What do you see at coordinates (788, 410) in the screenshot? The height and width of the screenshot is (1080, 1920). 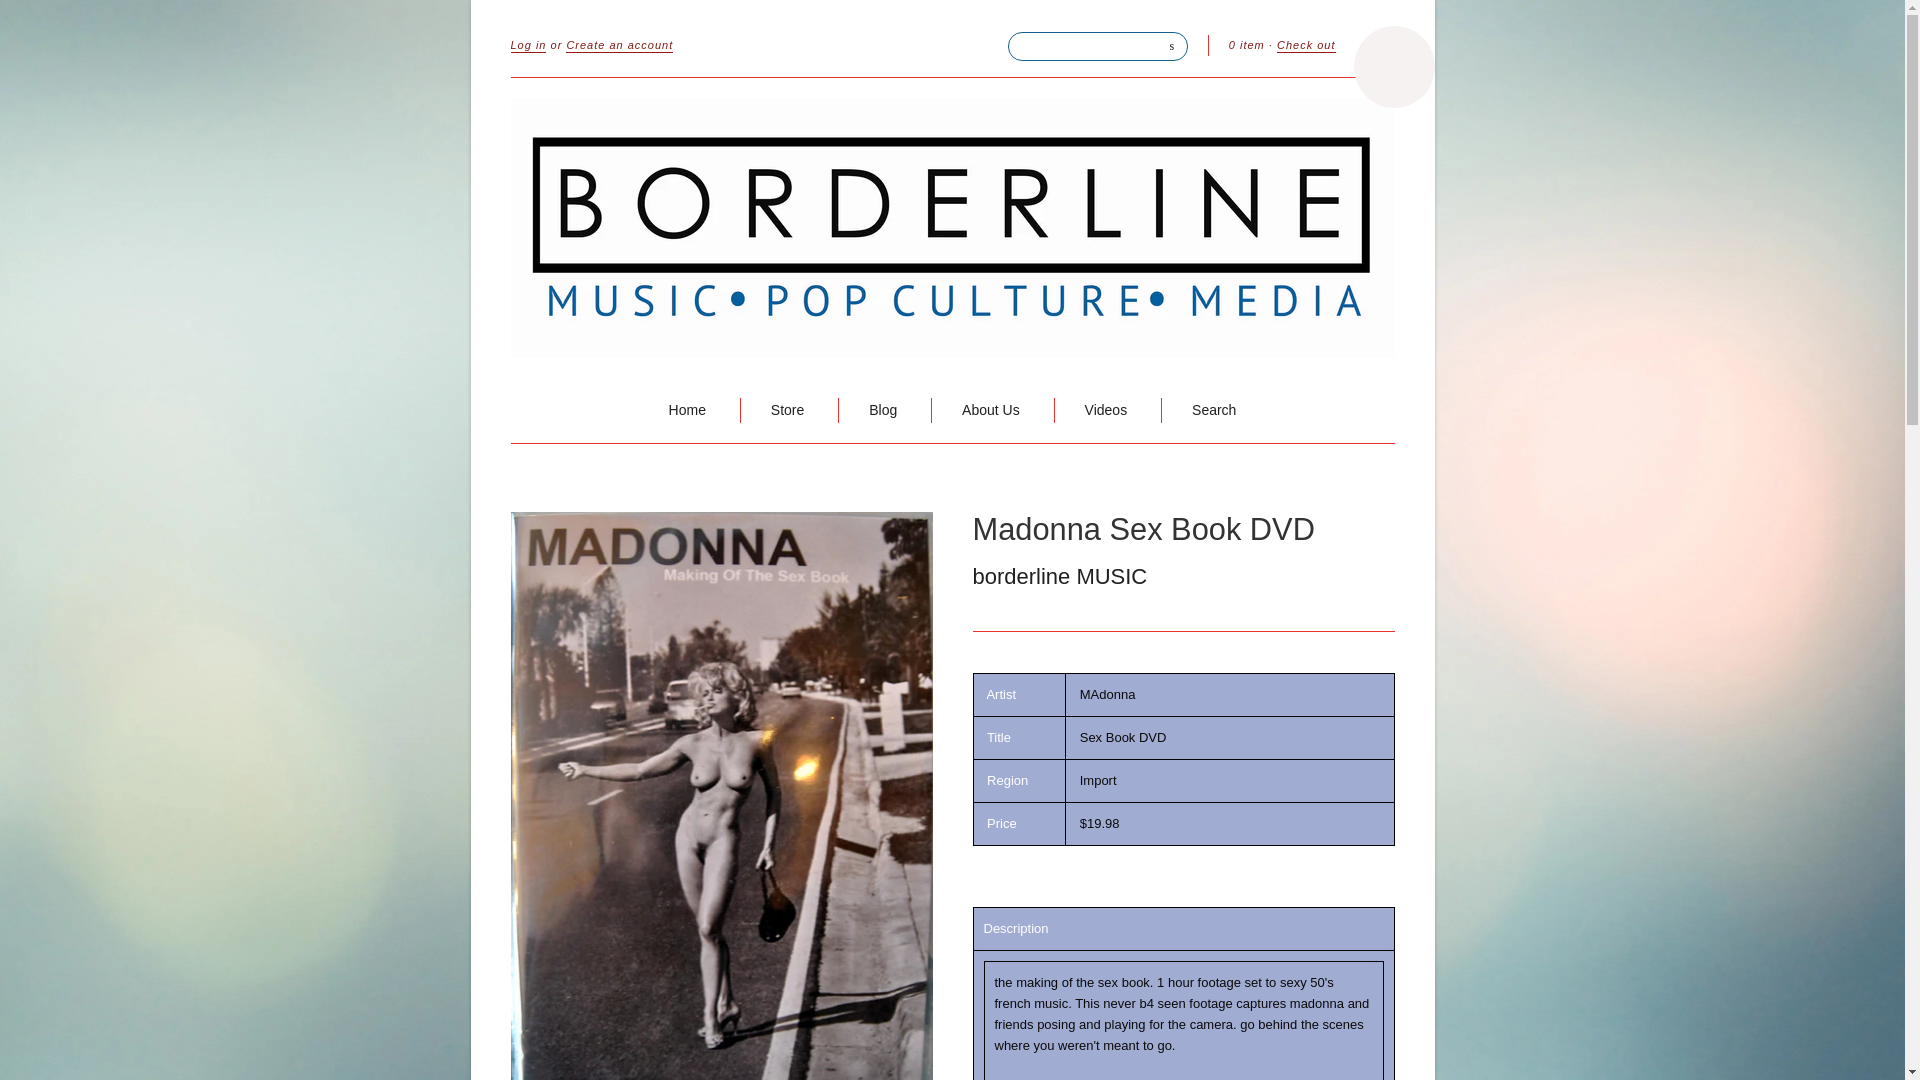 I see `Store` at bounding box center [788, 410].